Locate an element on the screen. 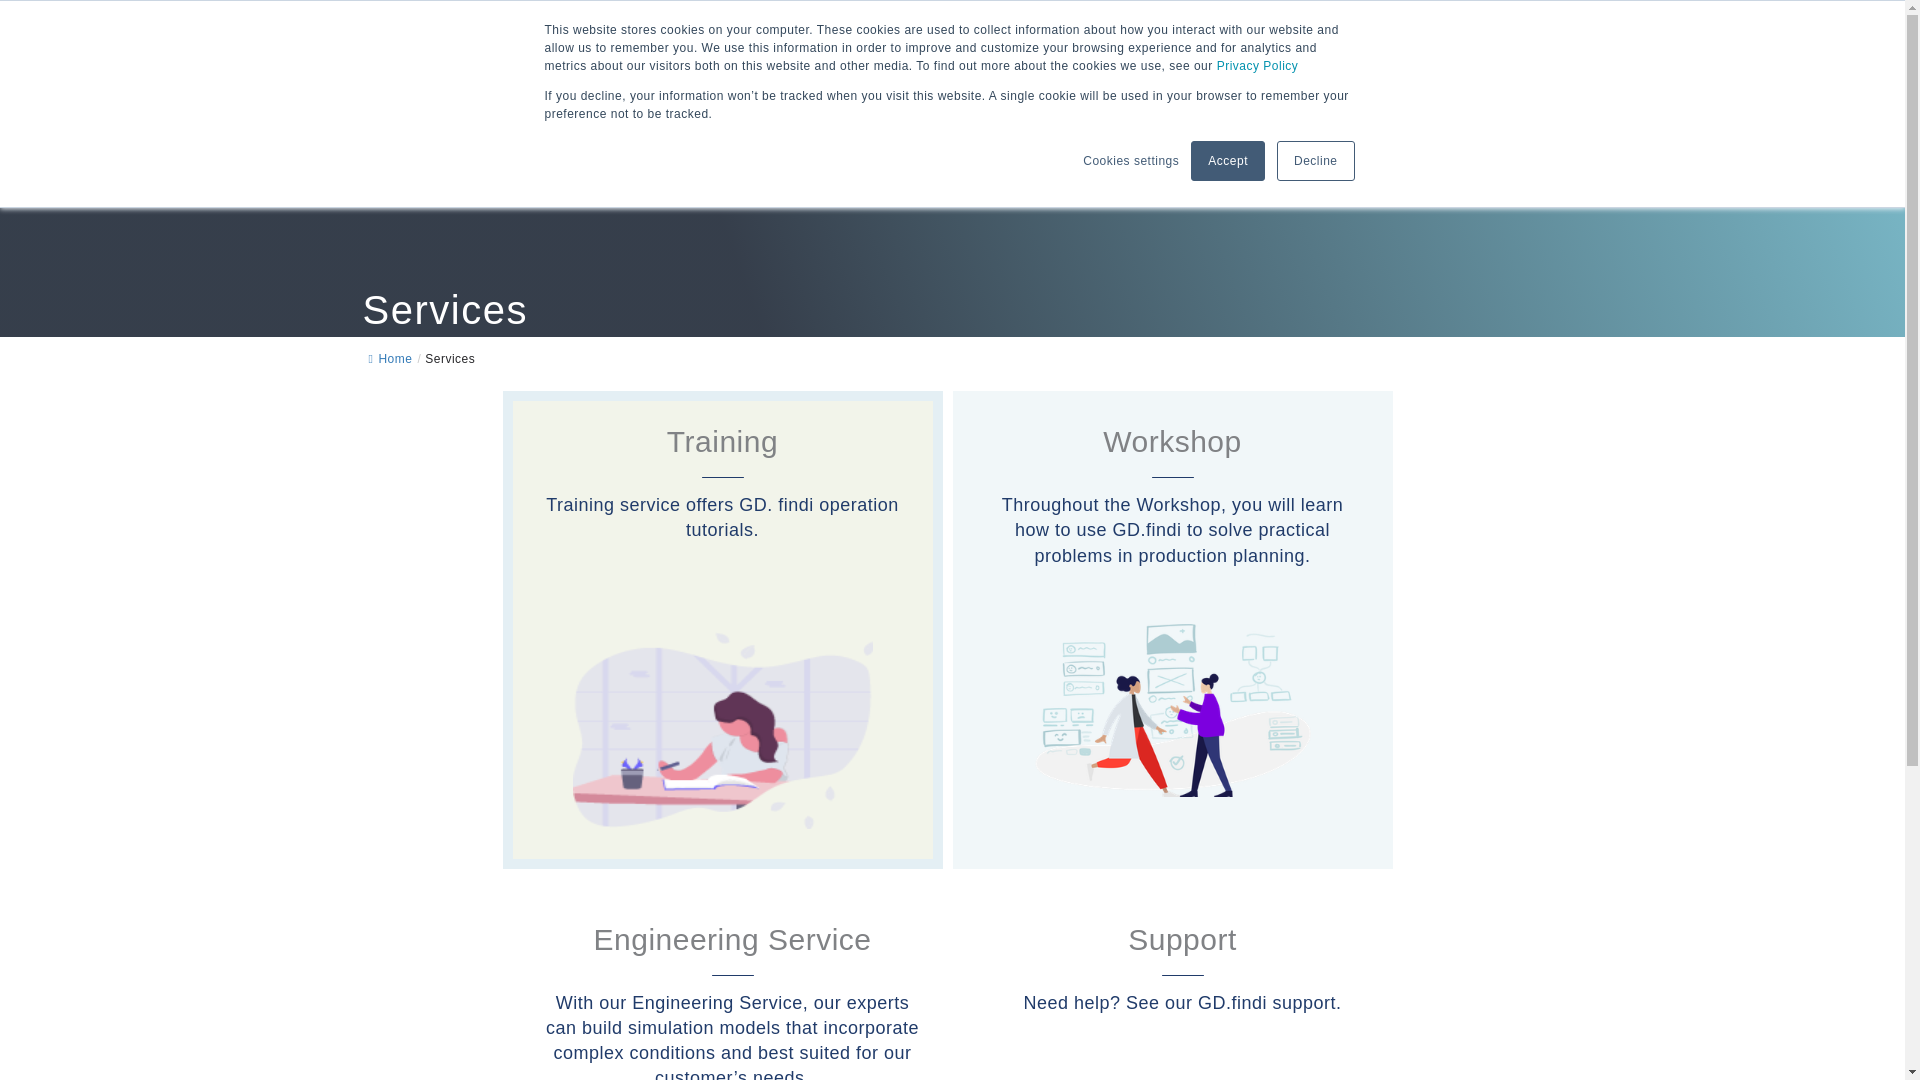 This screenshot has width=1920, height=1080. Accept is located at coordinates (1228, 161).